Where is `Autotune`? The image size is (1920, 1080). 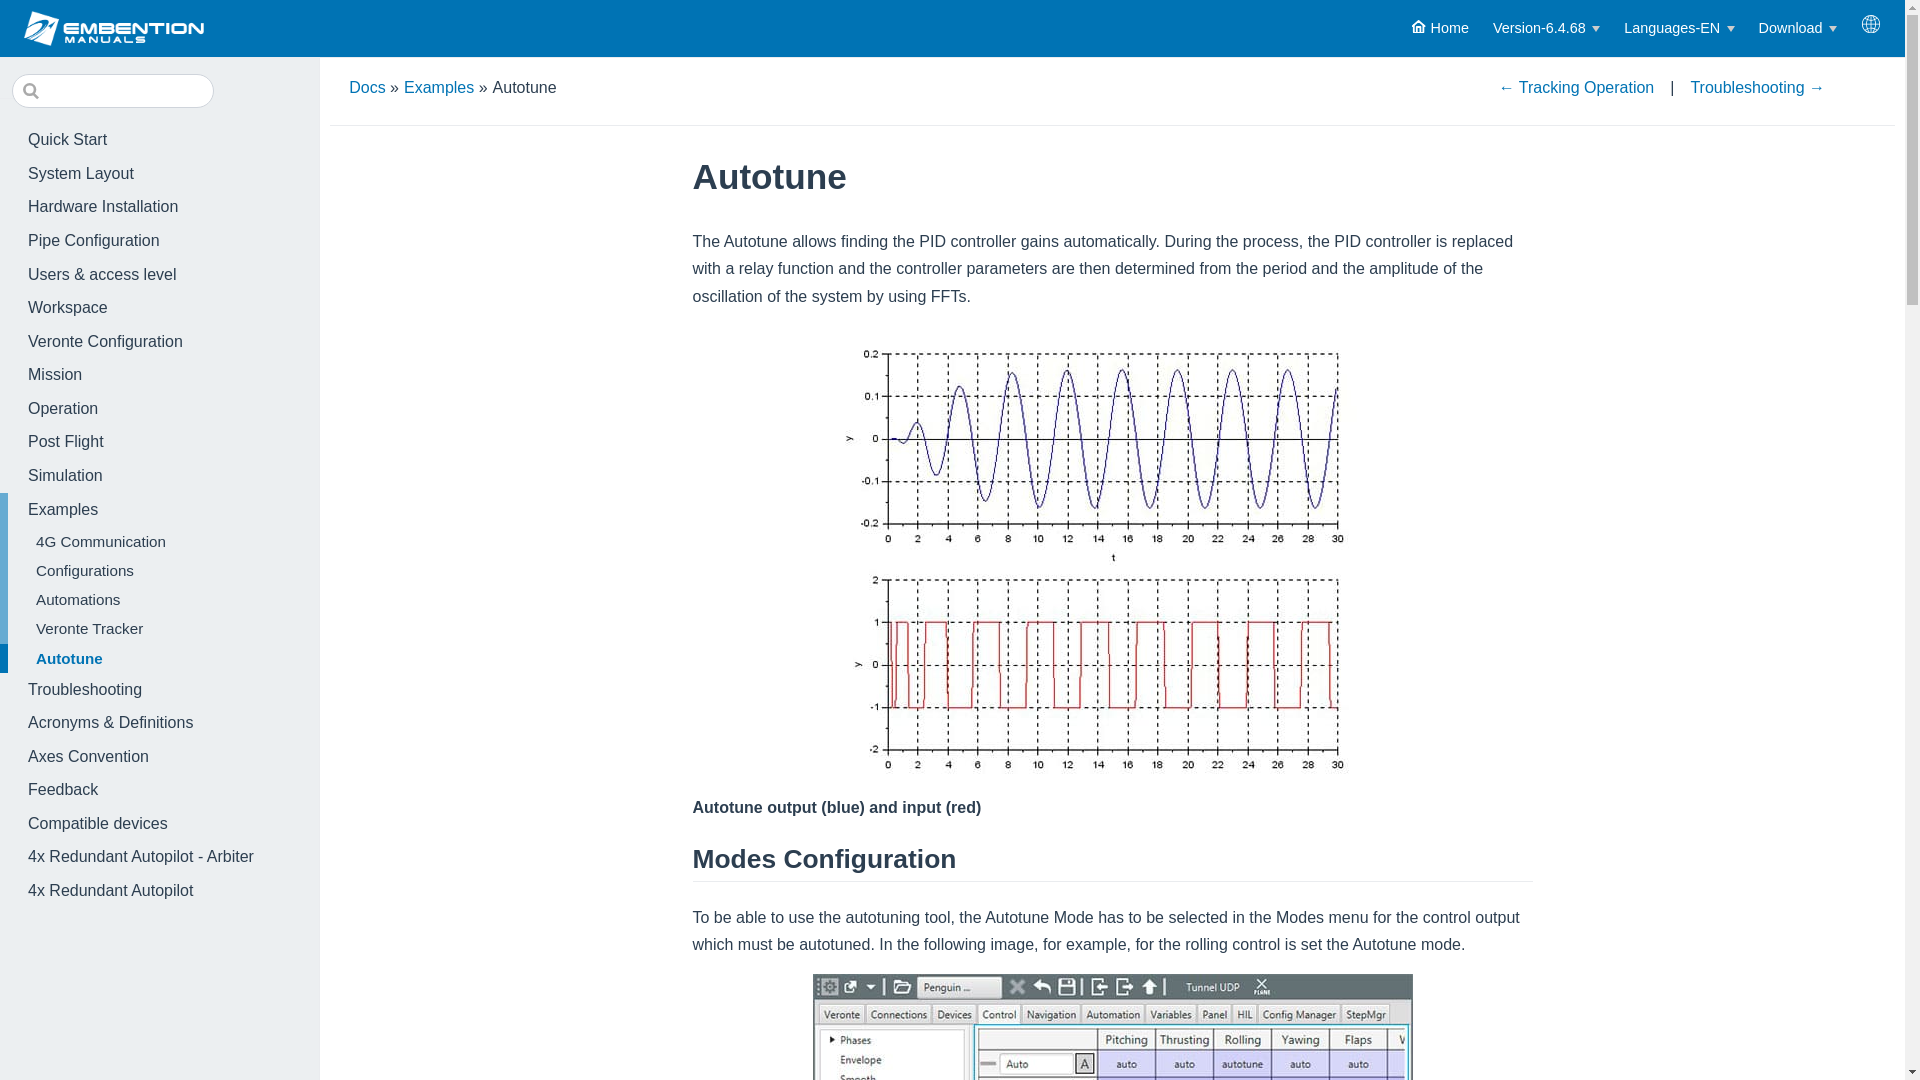 Autotune is located at coordinates (159, 658).